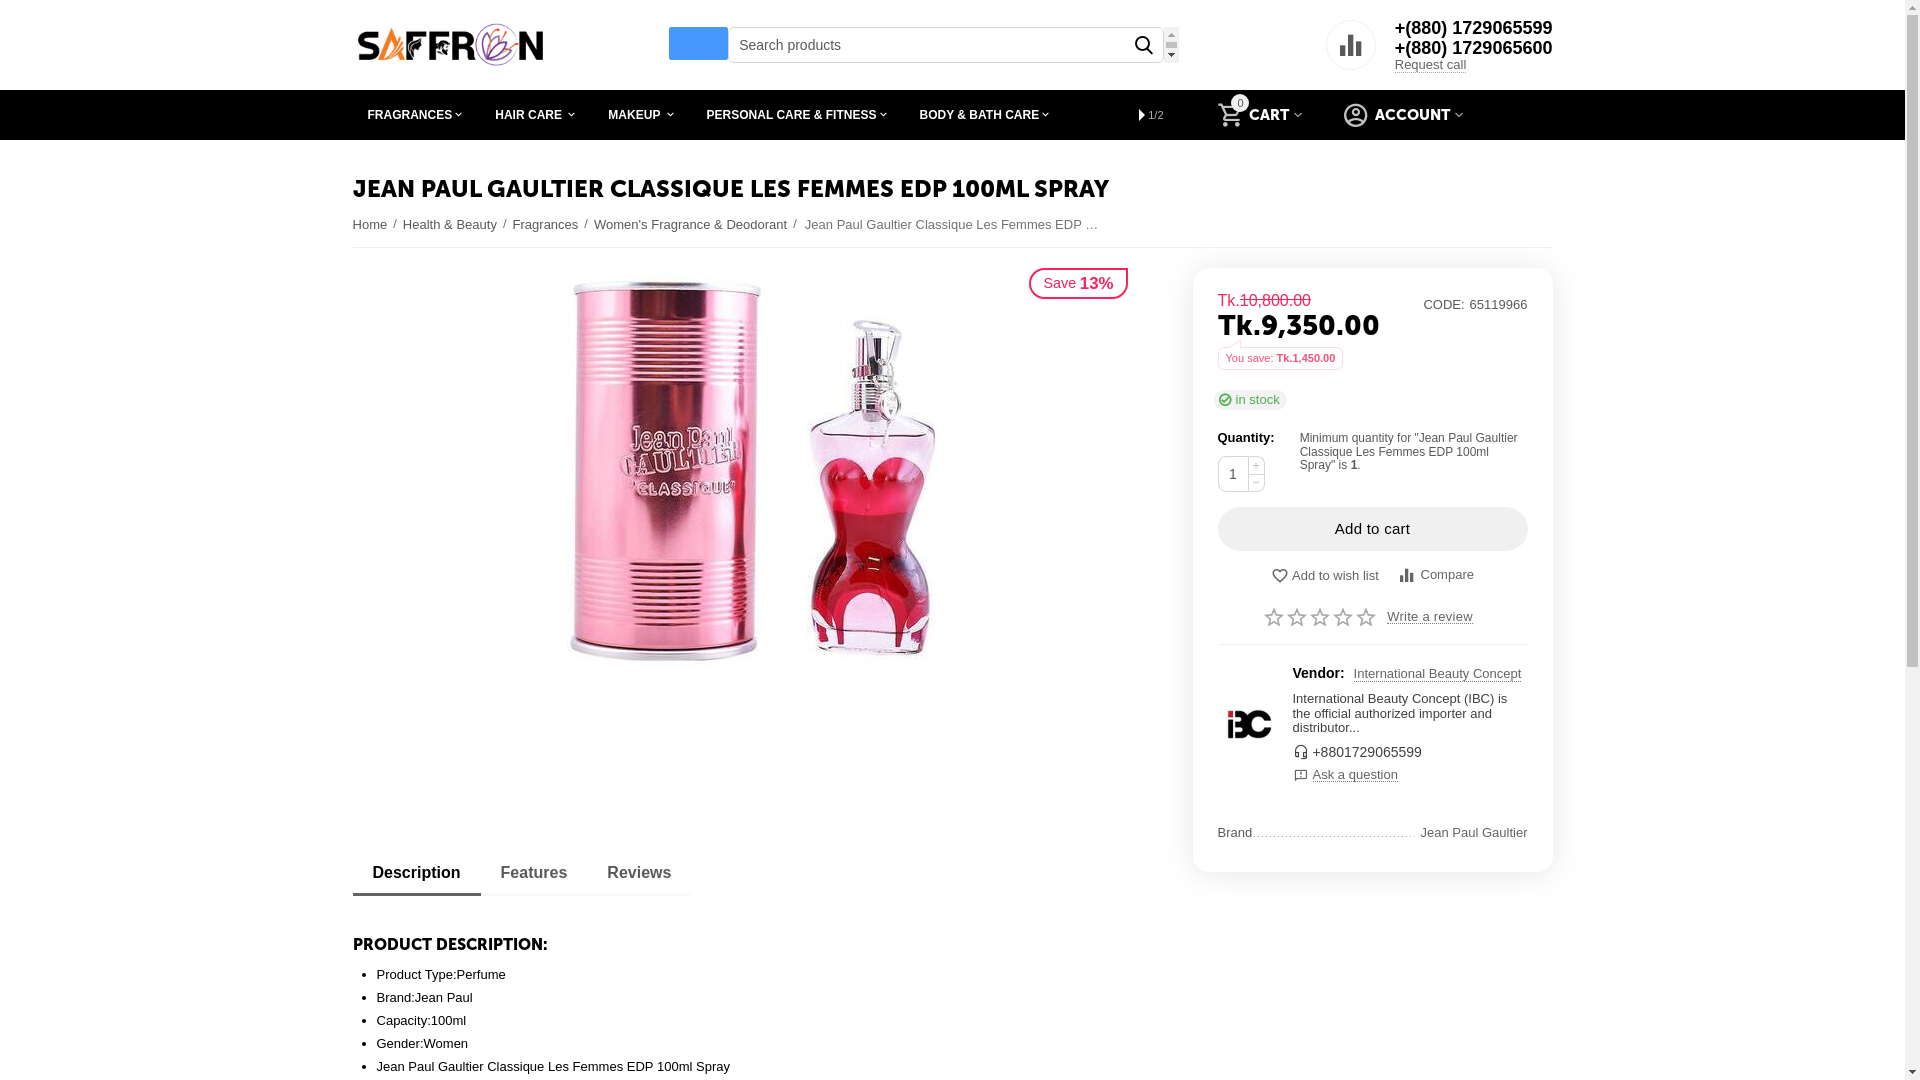  Describe the element at coordinates (639, 873) in the screenshot. I see `Reviews` at that location.